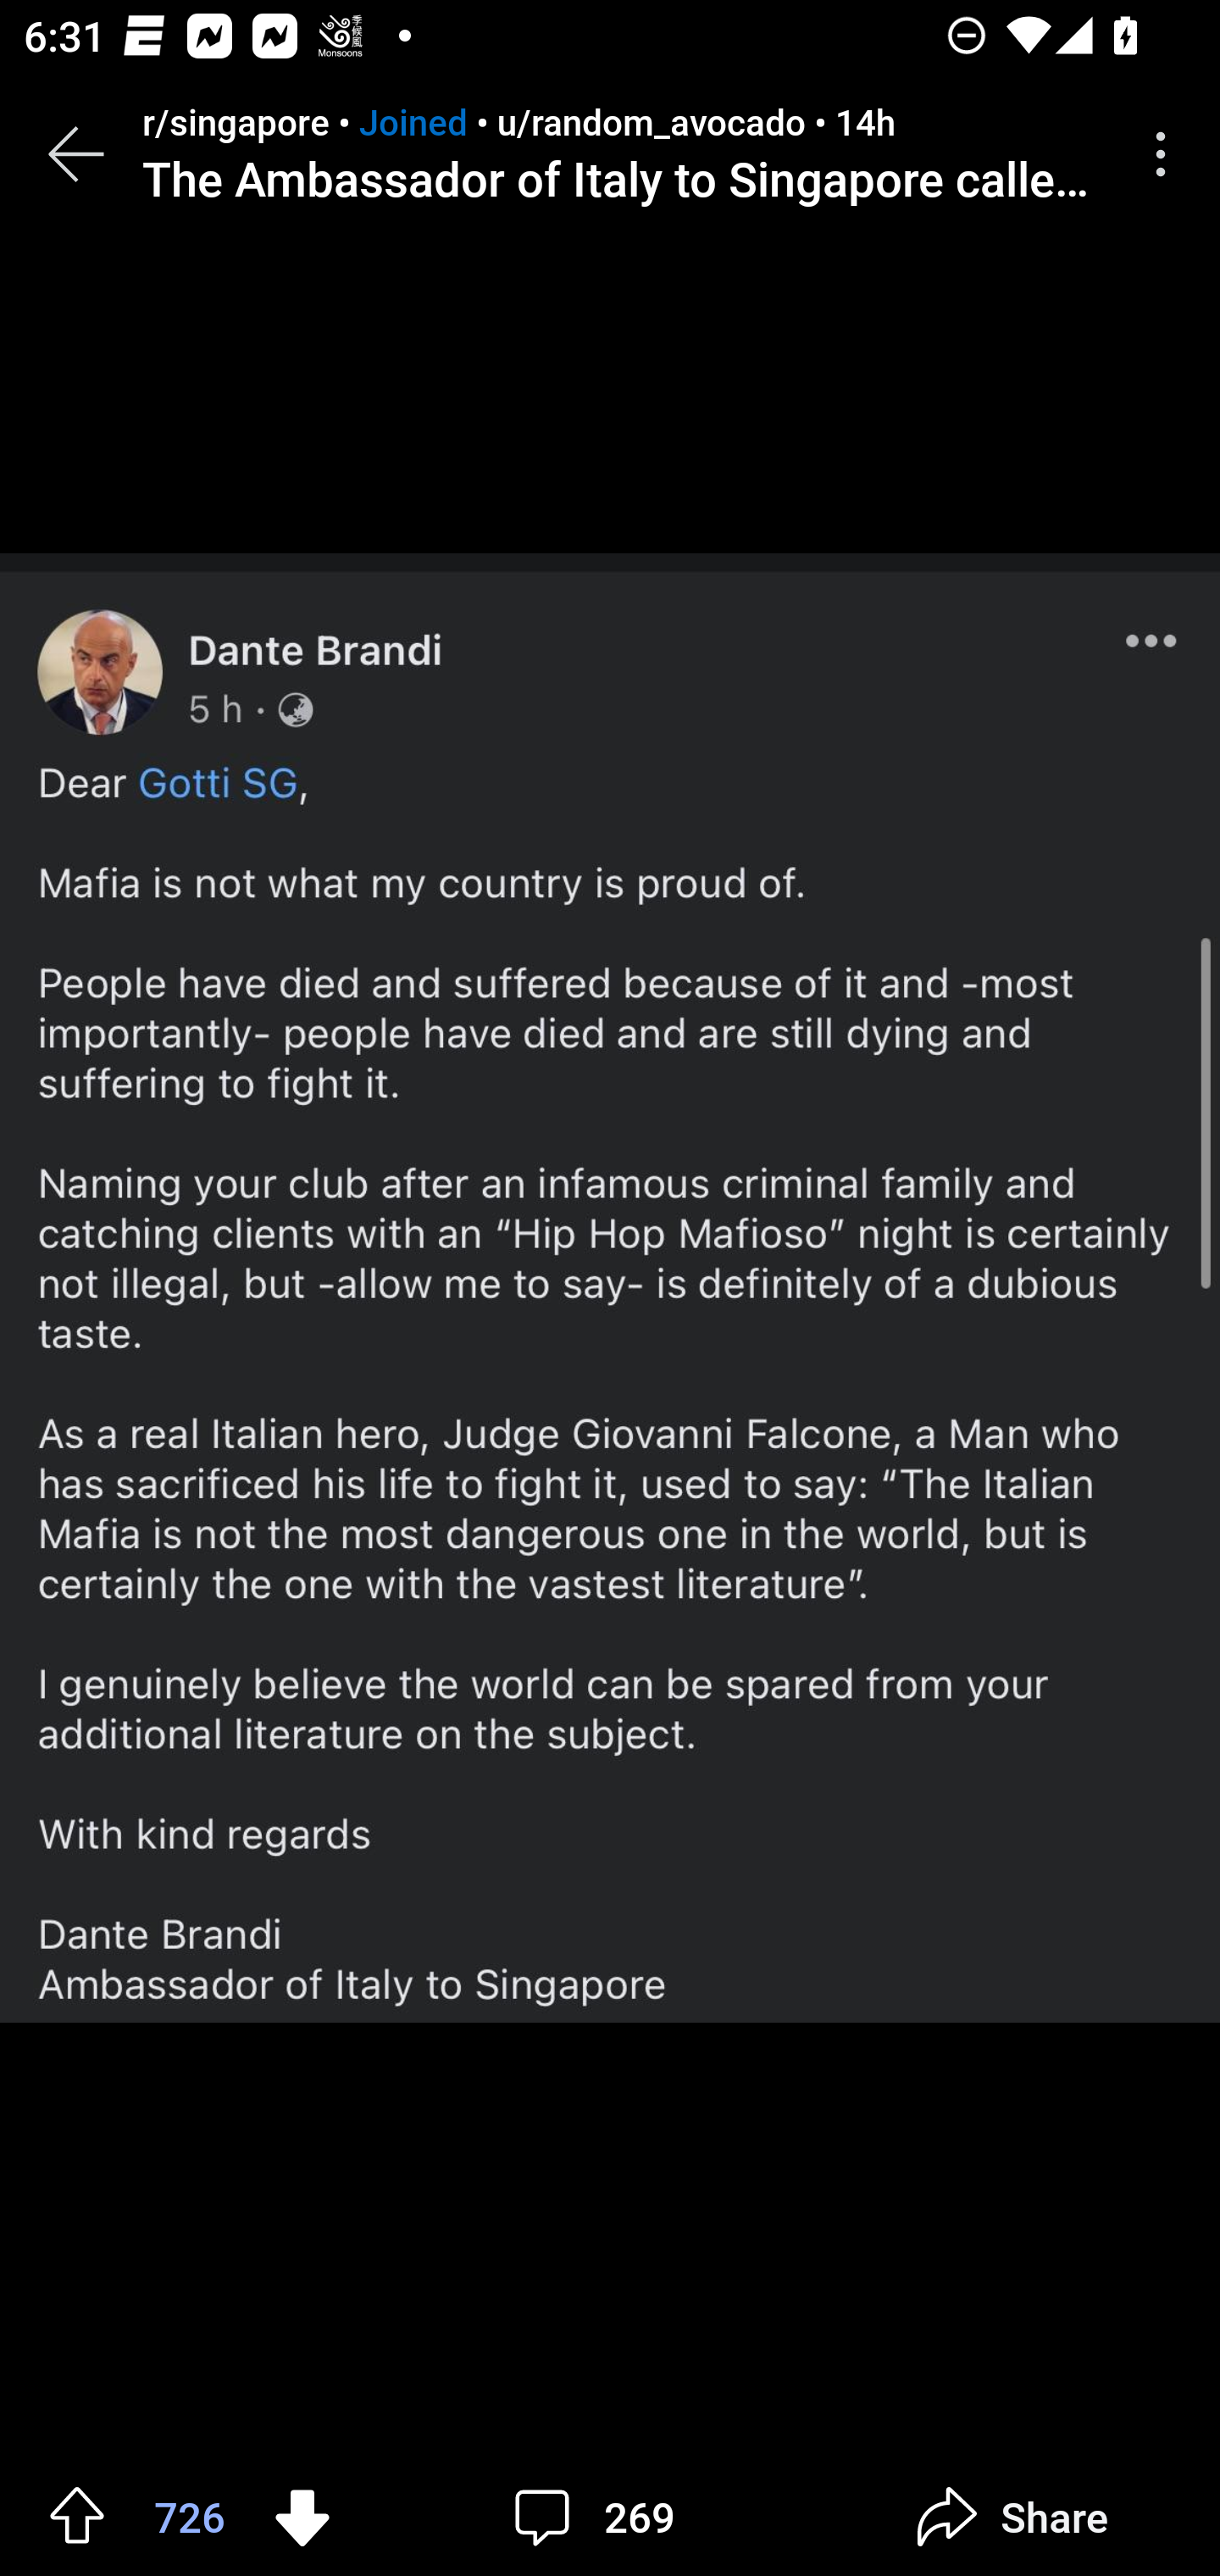 The width and height of the screenshot is (1220, 2576). What do you see at coordinates (302, 2515) in the screenshot?
I see `Downvote` at bounding box center [302, 2515].